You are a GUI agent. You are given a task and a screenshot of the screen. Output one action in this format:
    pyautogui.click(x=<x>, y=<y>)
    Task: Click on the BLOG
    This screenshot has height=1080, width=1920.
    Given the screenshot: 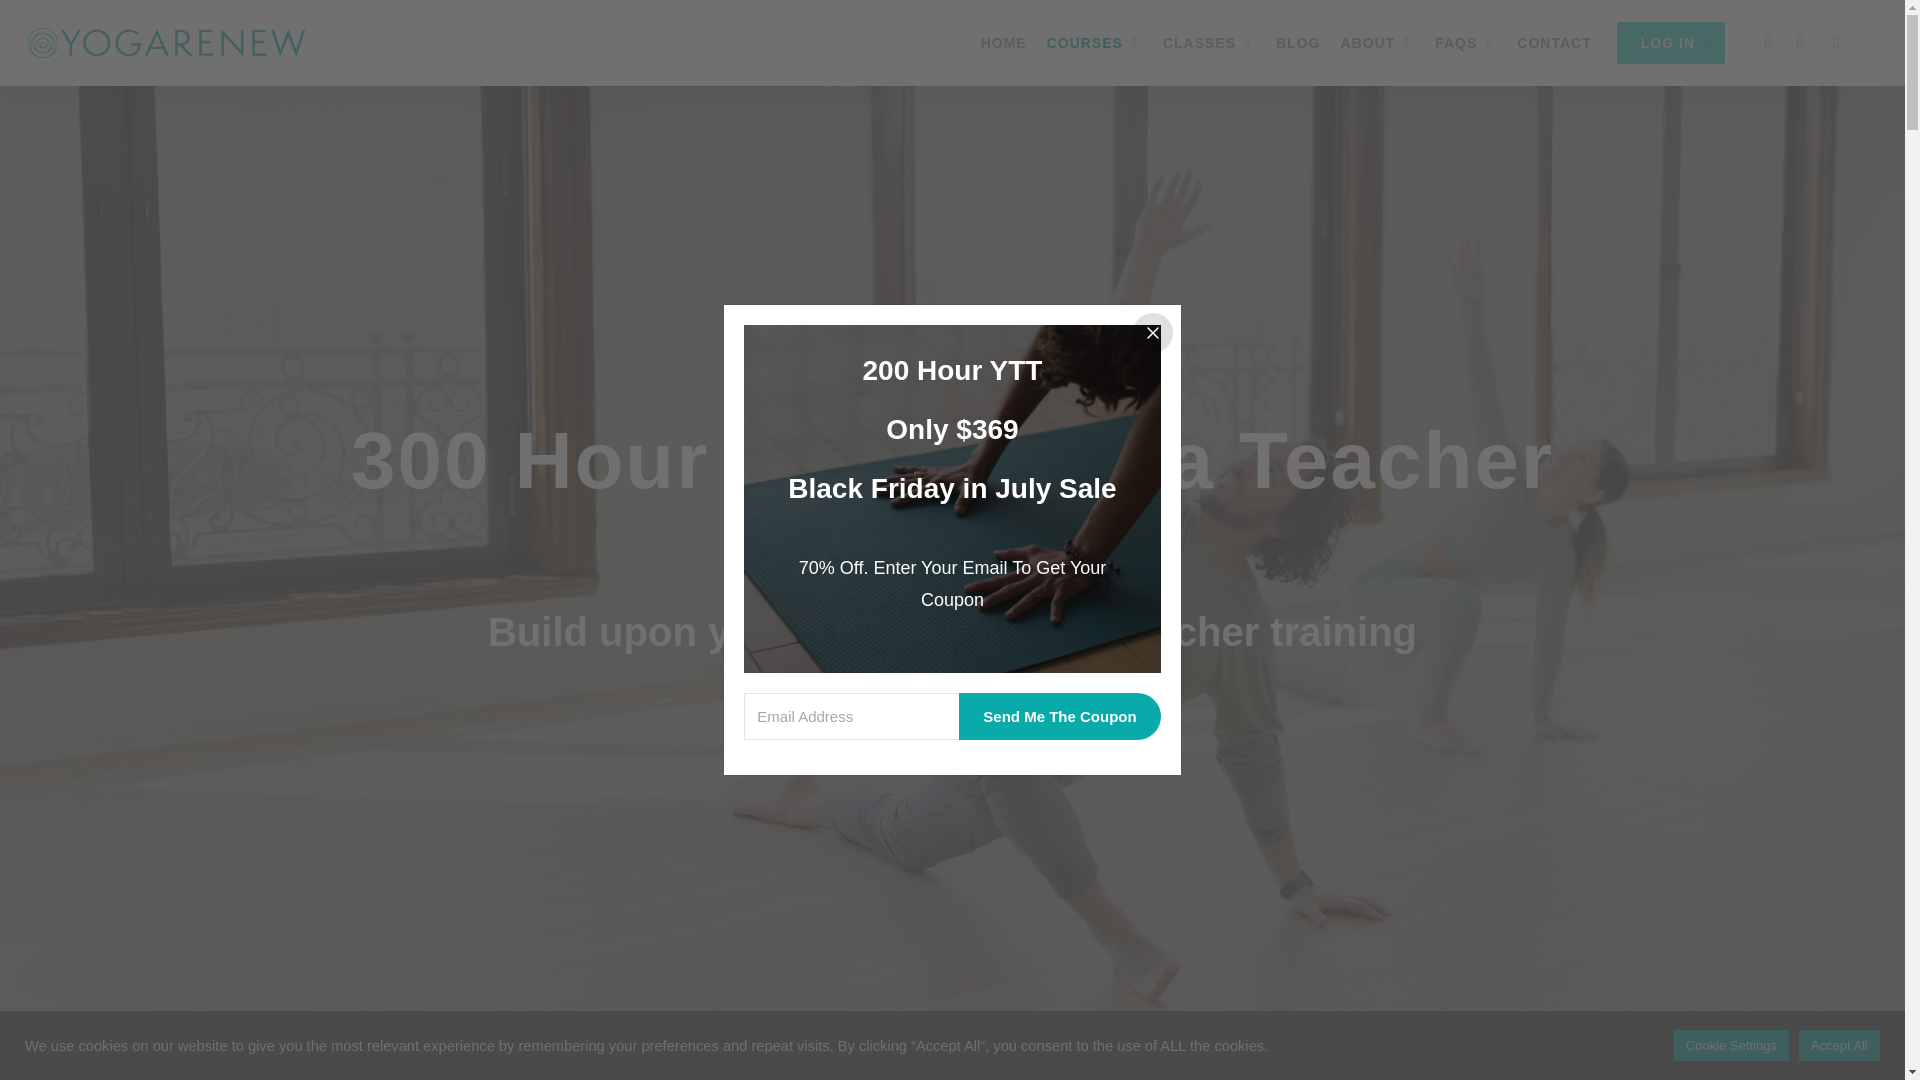 What is the action you would take?
    pyautogui.click(x=1298, y=42)
    